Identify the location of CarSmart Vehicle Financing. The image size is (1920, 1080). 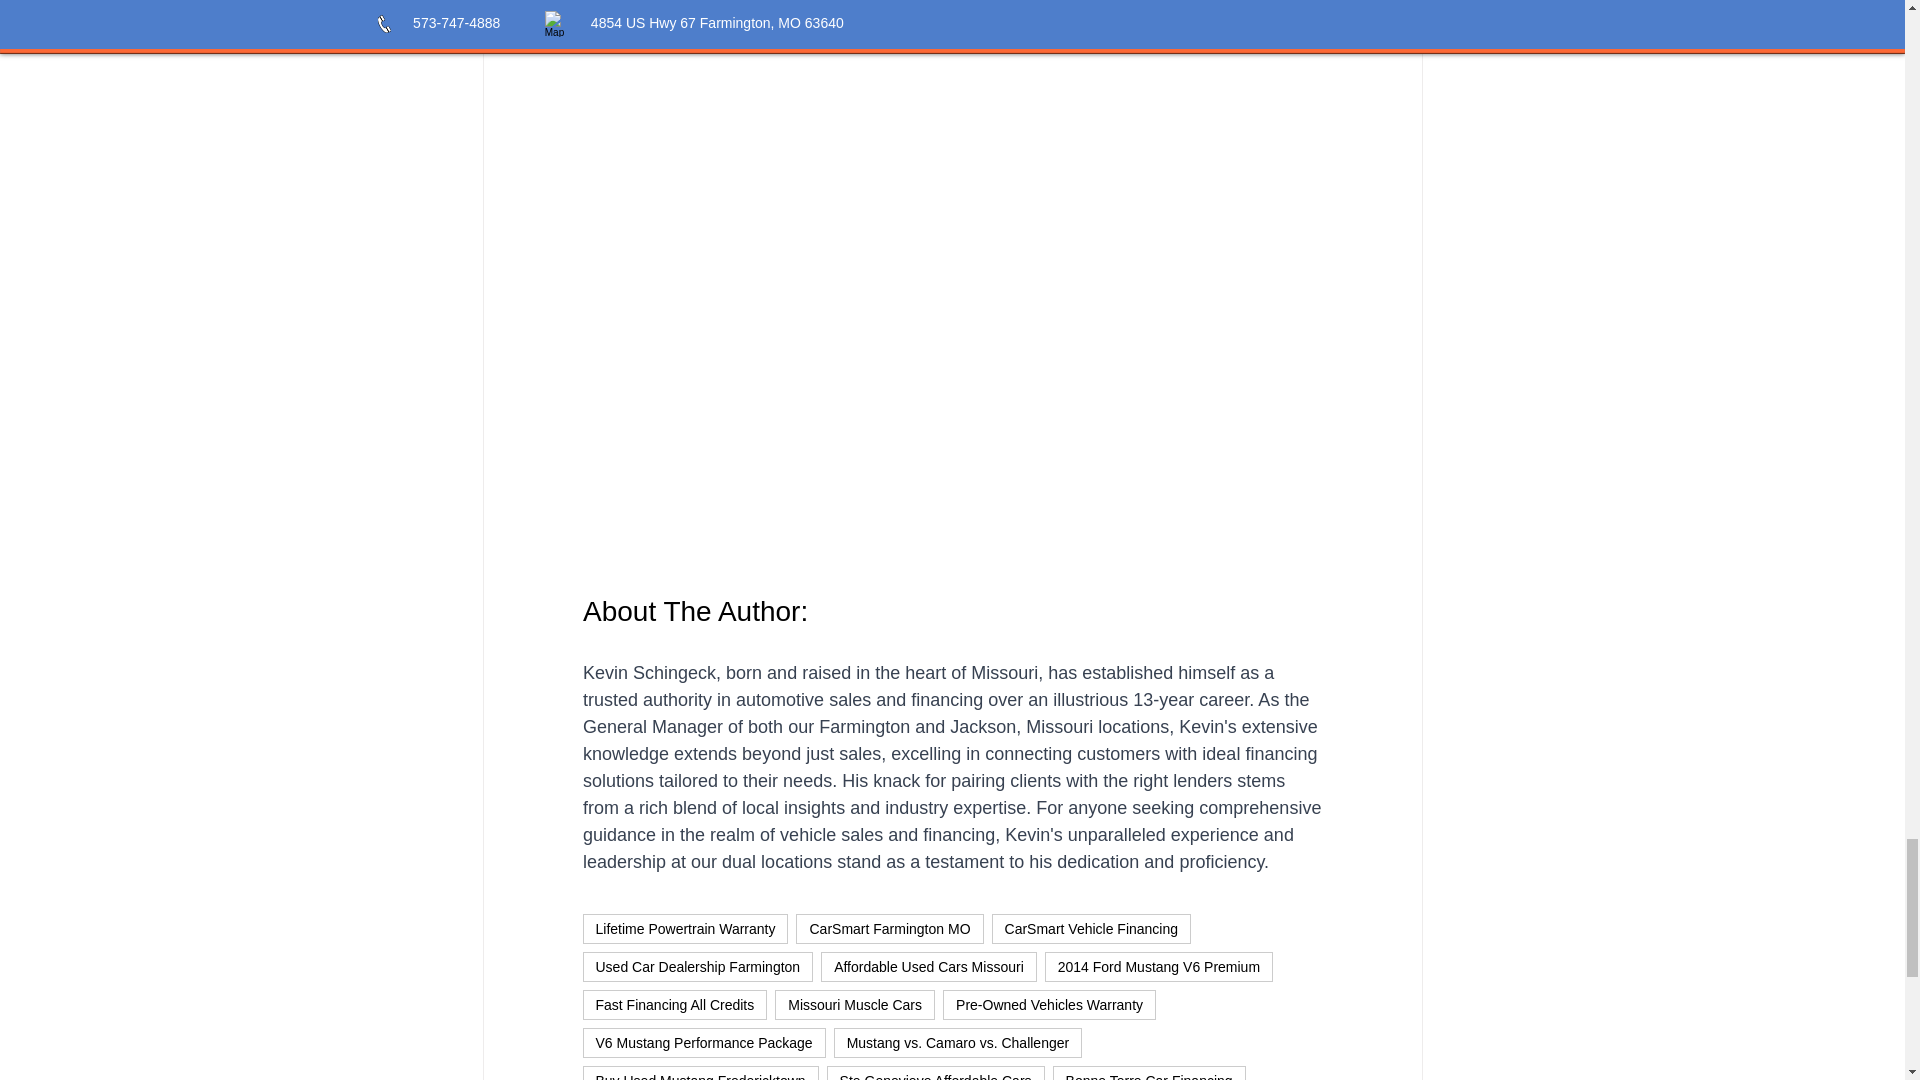
(1092, 928).